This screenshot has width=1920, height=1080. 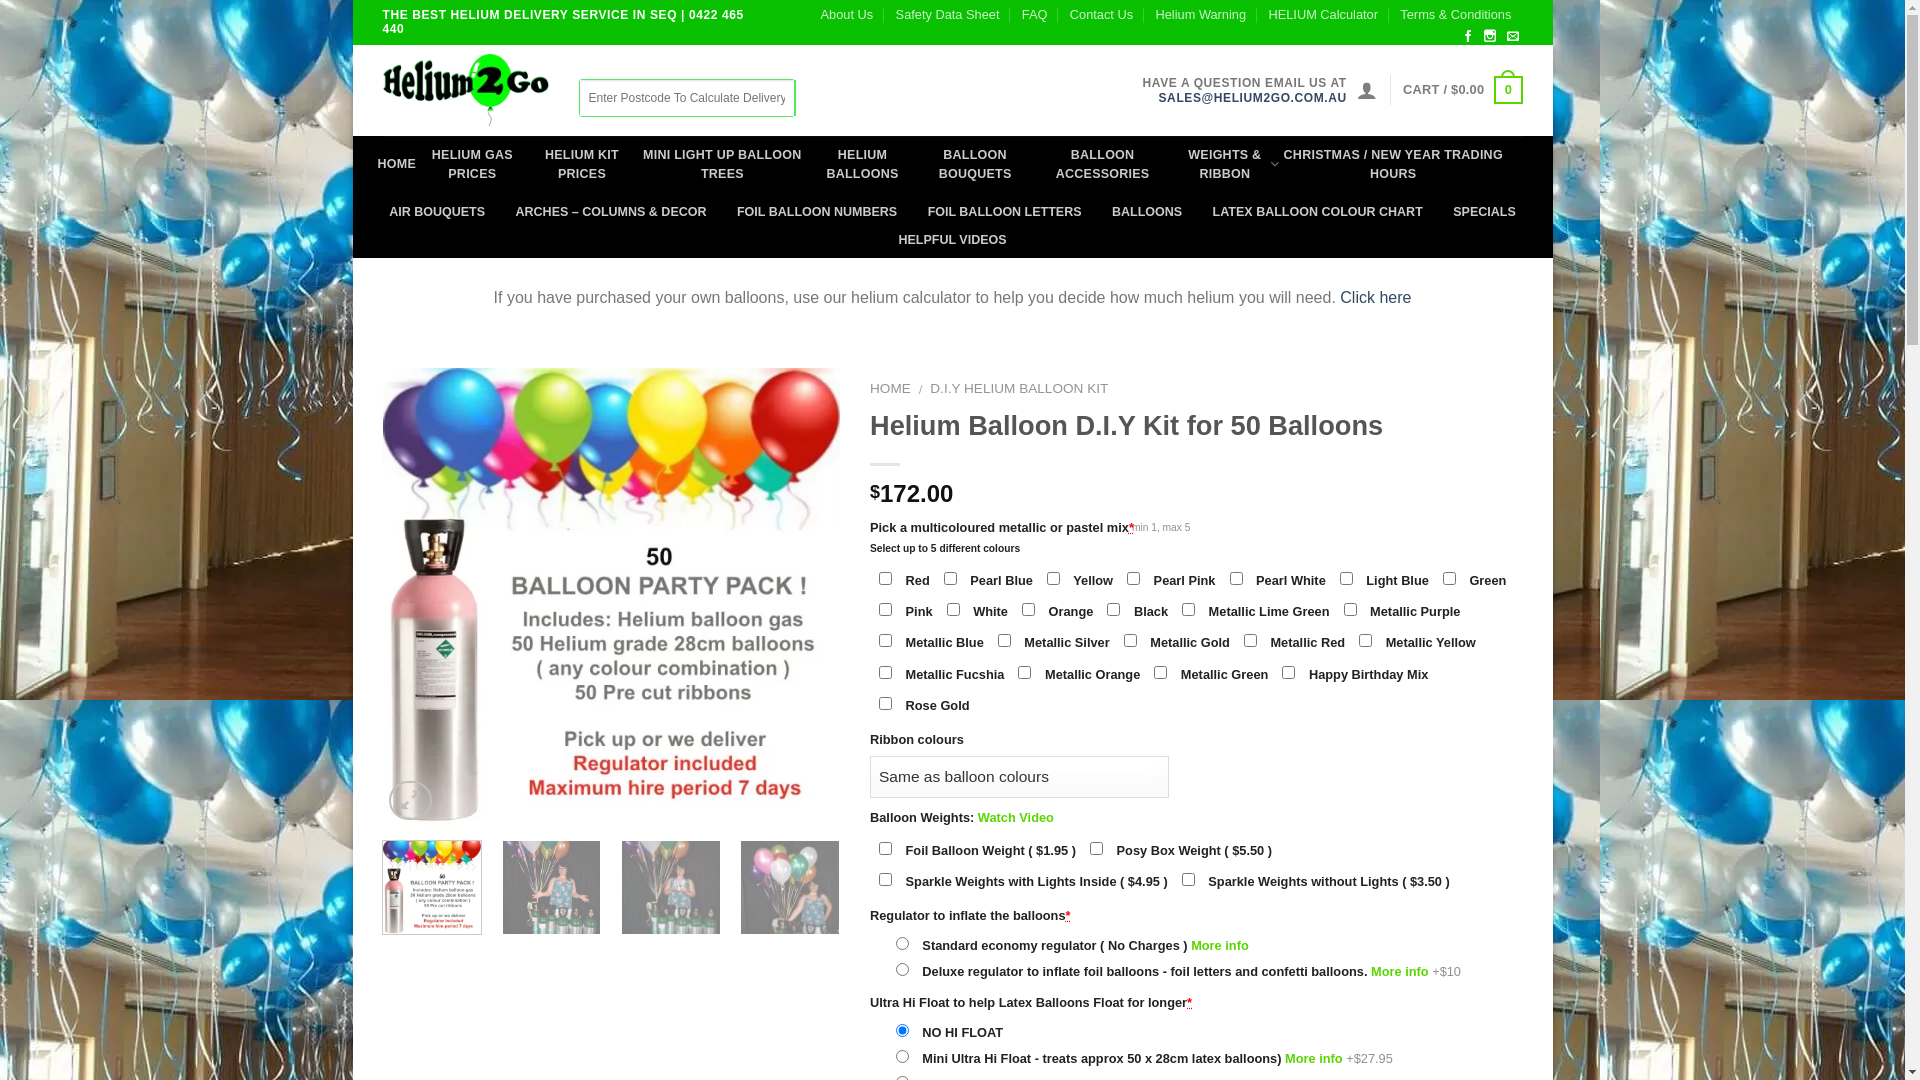 What do you see at coordinates (952, 240) in the screenshot?
I see `HELPFUL VIDEOS` at bounding box center [952, 240].